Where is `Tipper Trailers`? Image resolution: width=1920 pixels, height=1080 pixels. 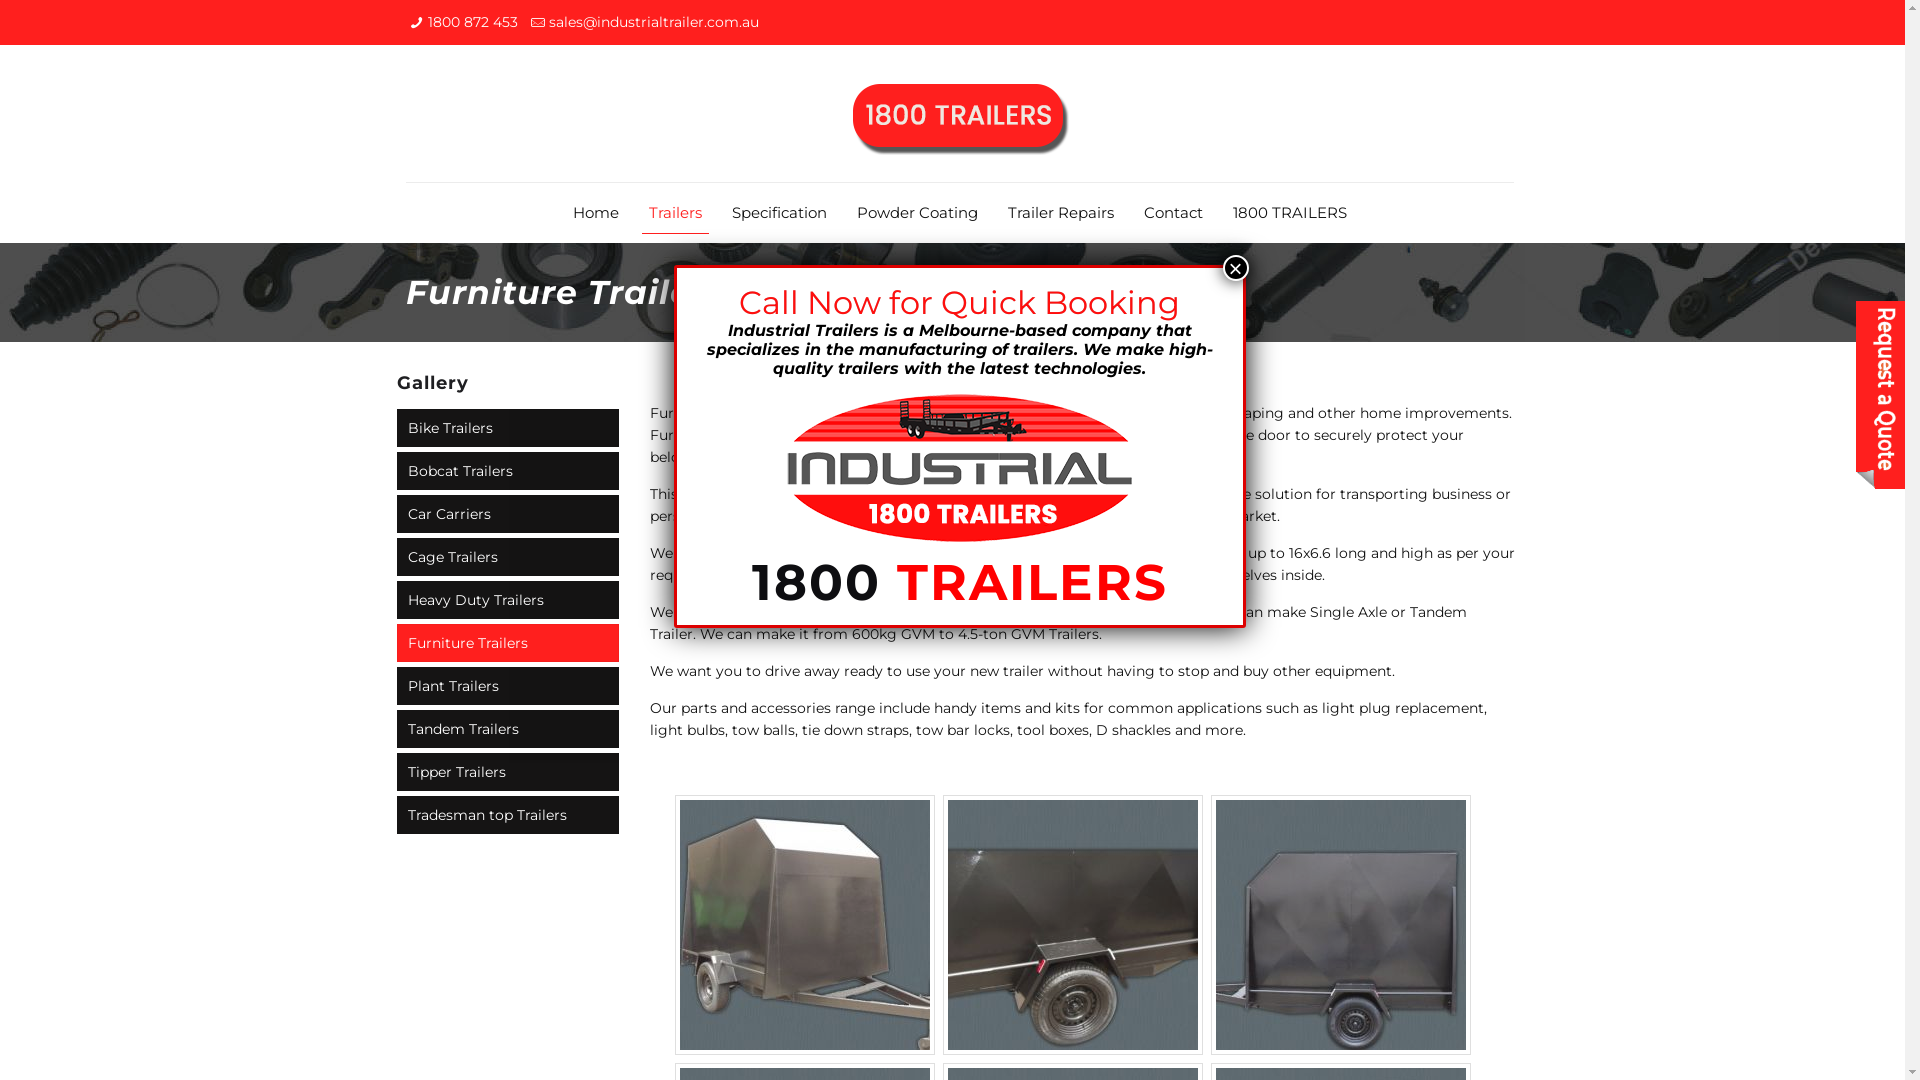 Tipper Trailers is located at coordinates (508, 772).